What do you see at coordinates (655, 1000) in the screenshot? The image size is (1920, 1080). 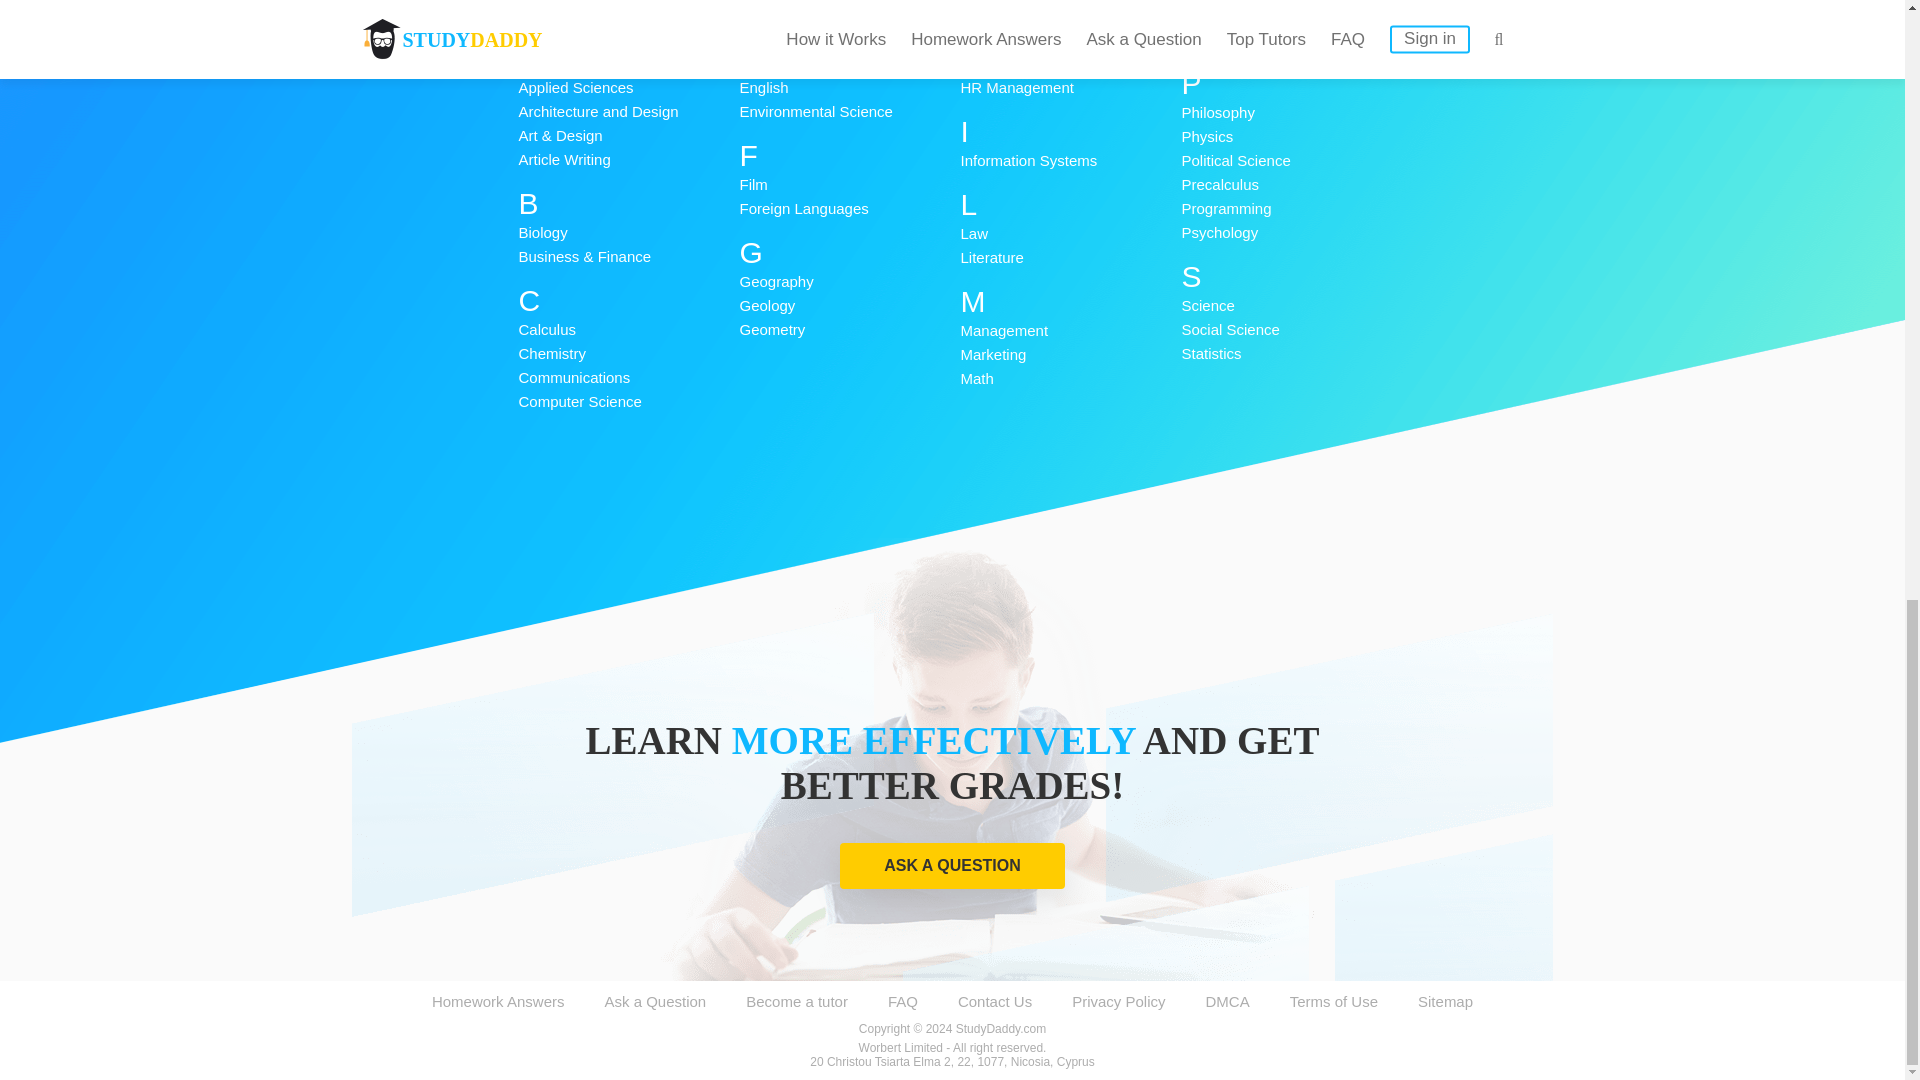 I see `Ask a Question` at bounding box center [655, 1000].